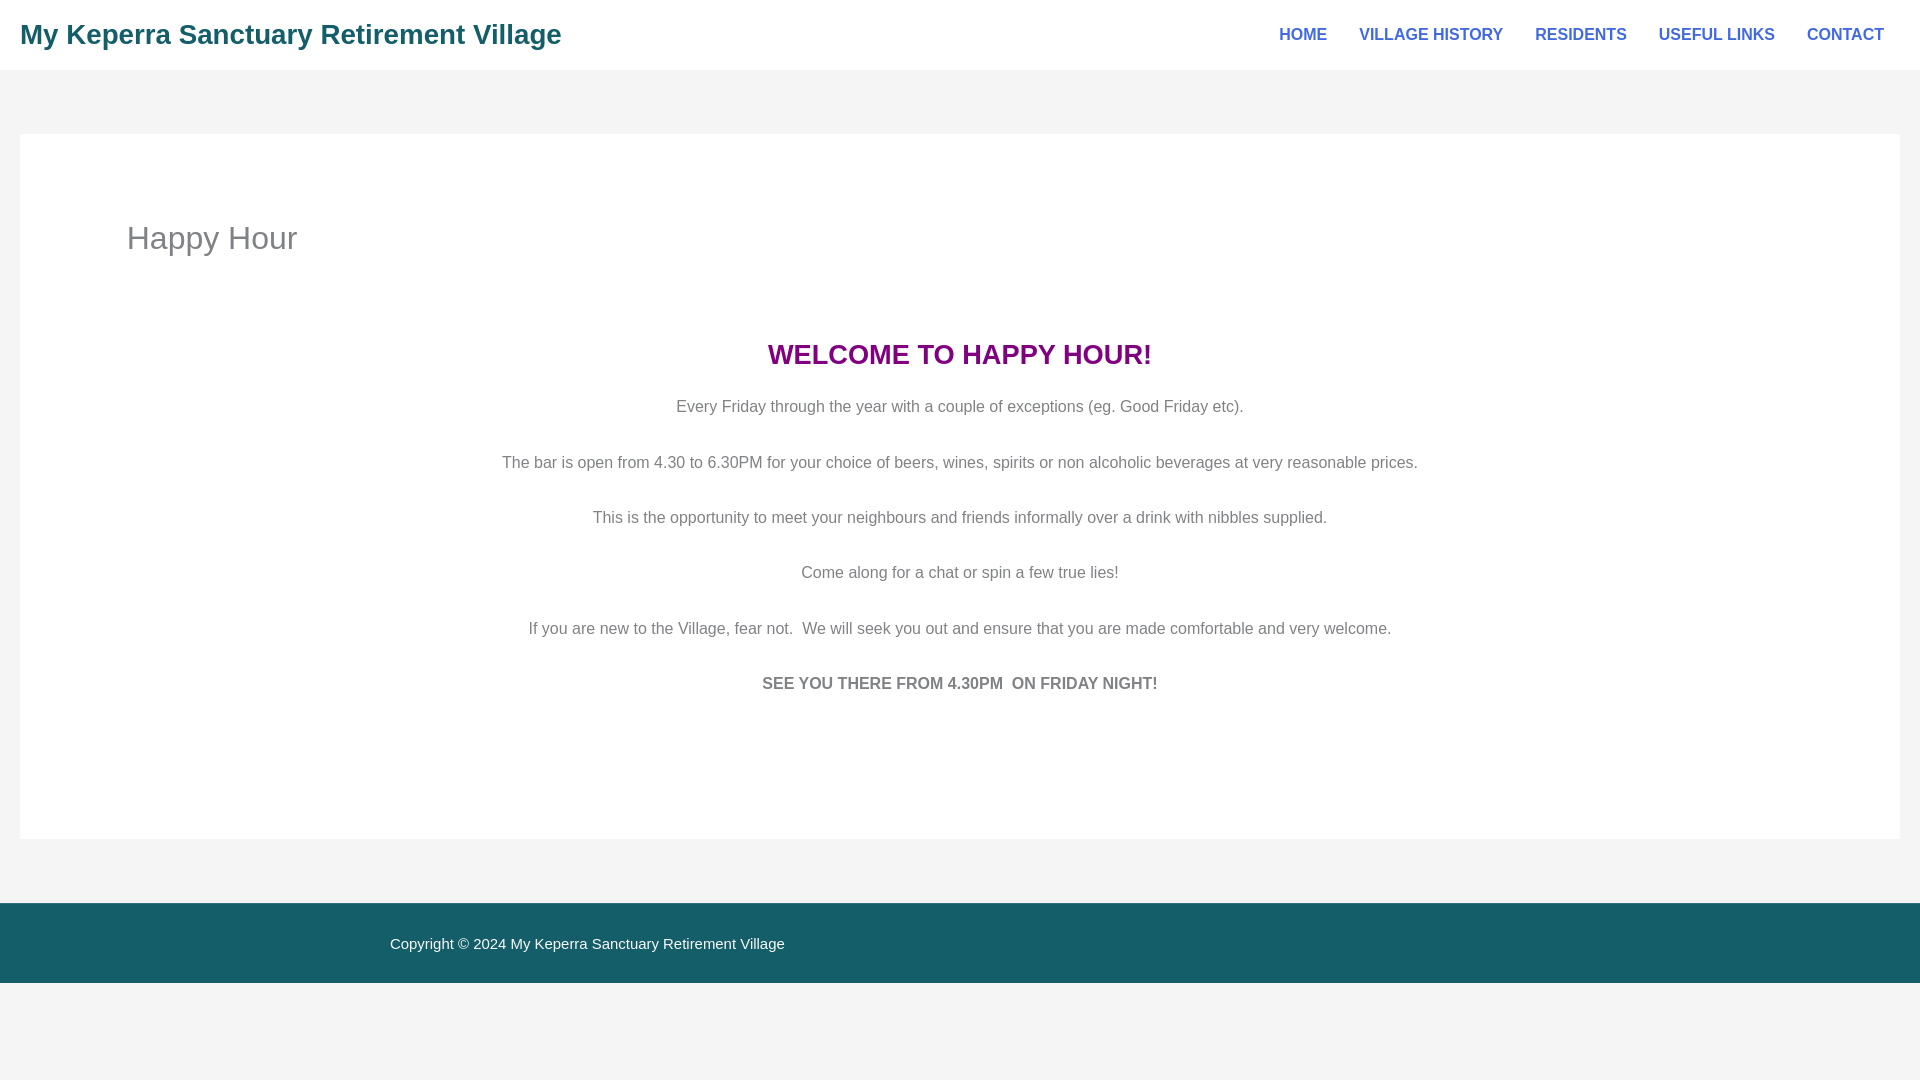 Image resolution: width=1920 pixels, height=1080 pixels. What do you see at coordinates (1302, 35) in the screenshot?
I see `HOME` at bounding box center [1302, 35].